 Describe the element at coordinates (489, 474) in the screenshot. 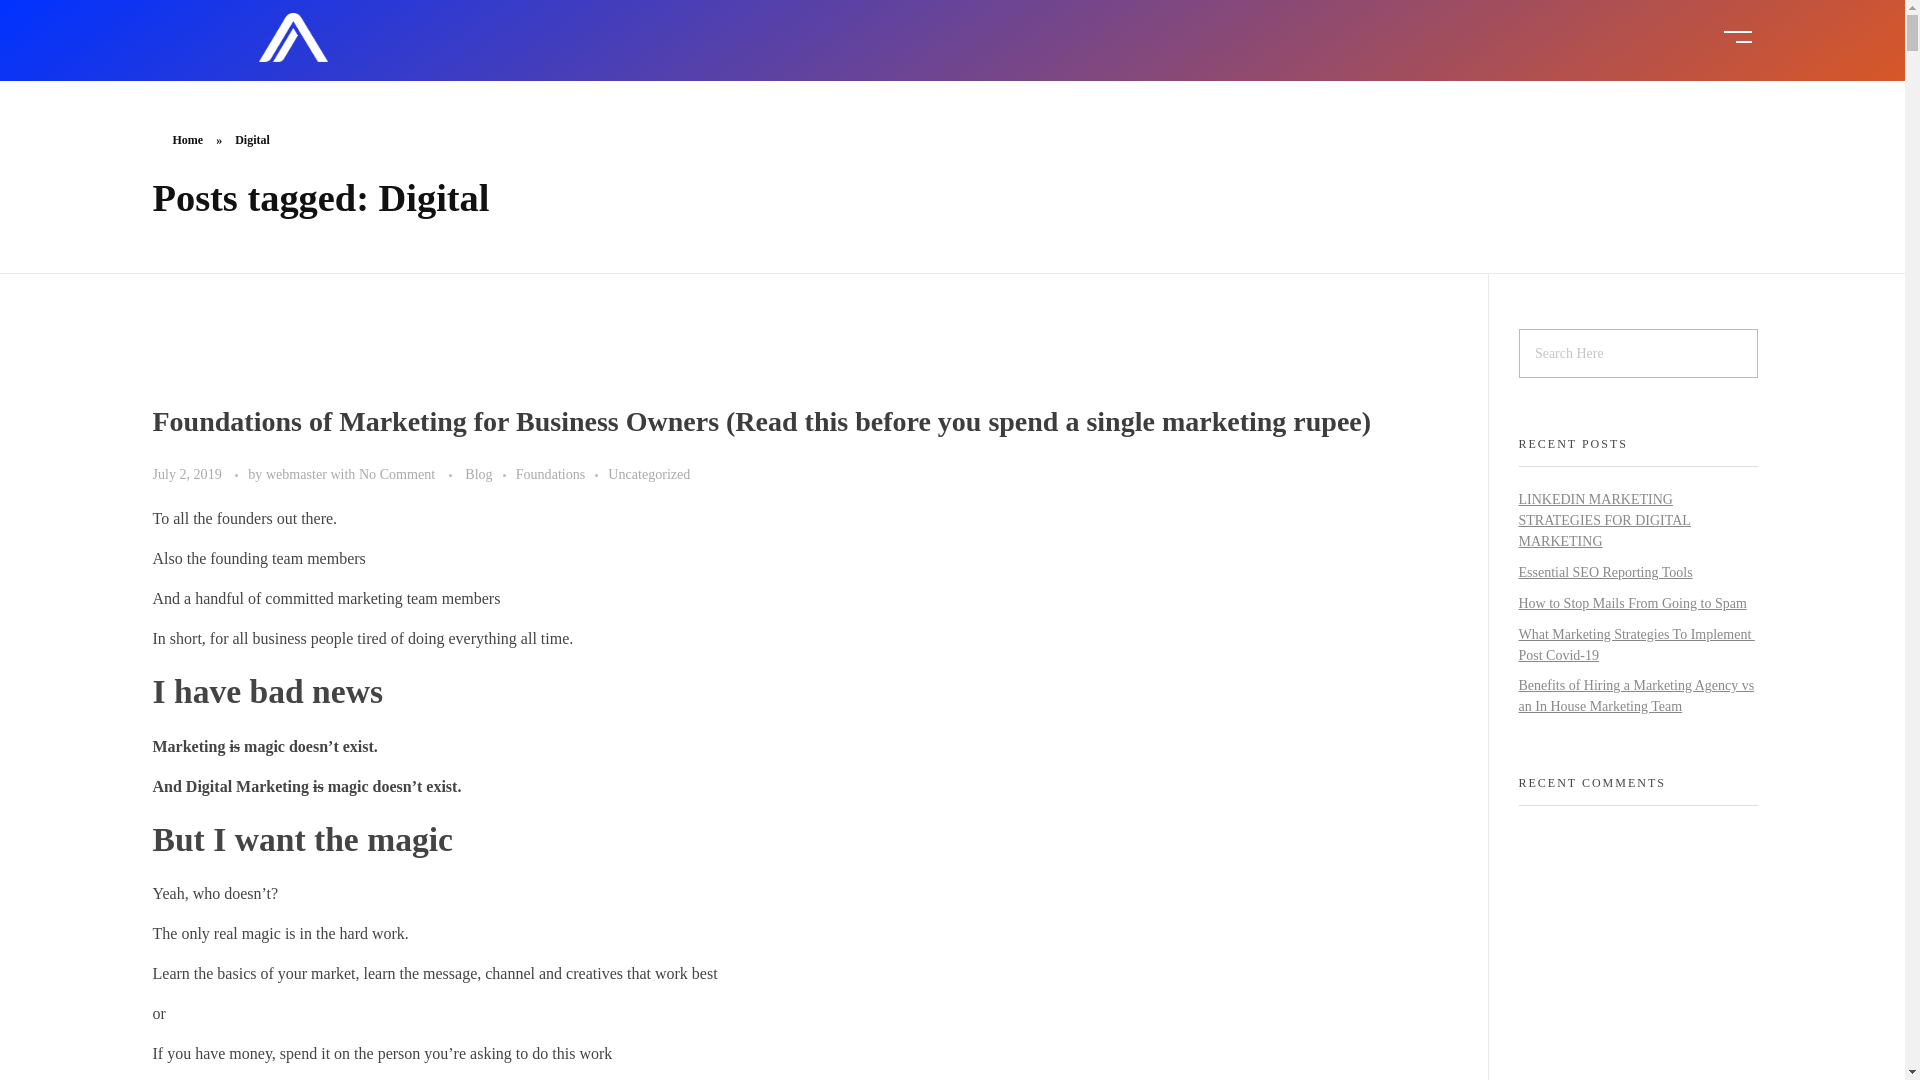

I see `Blog` at that location.